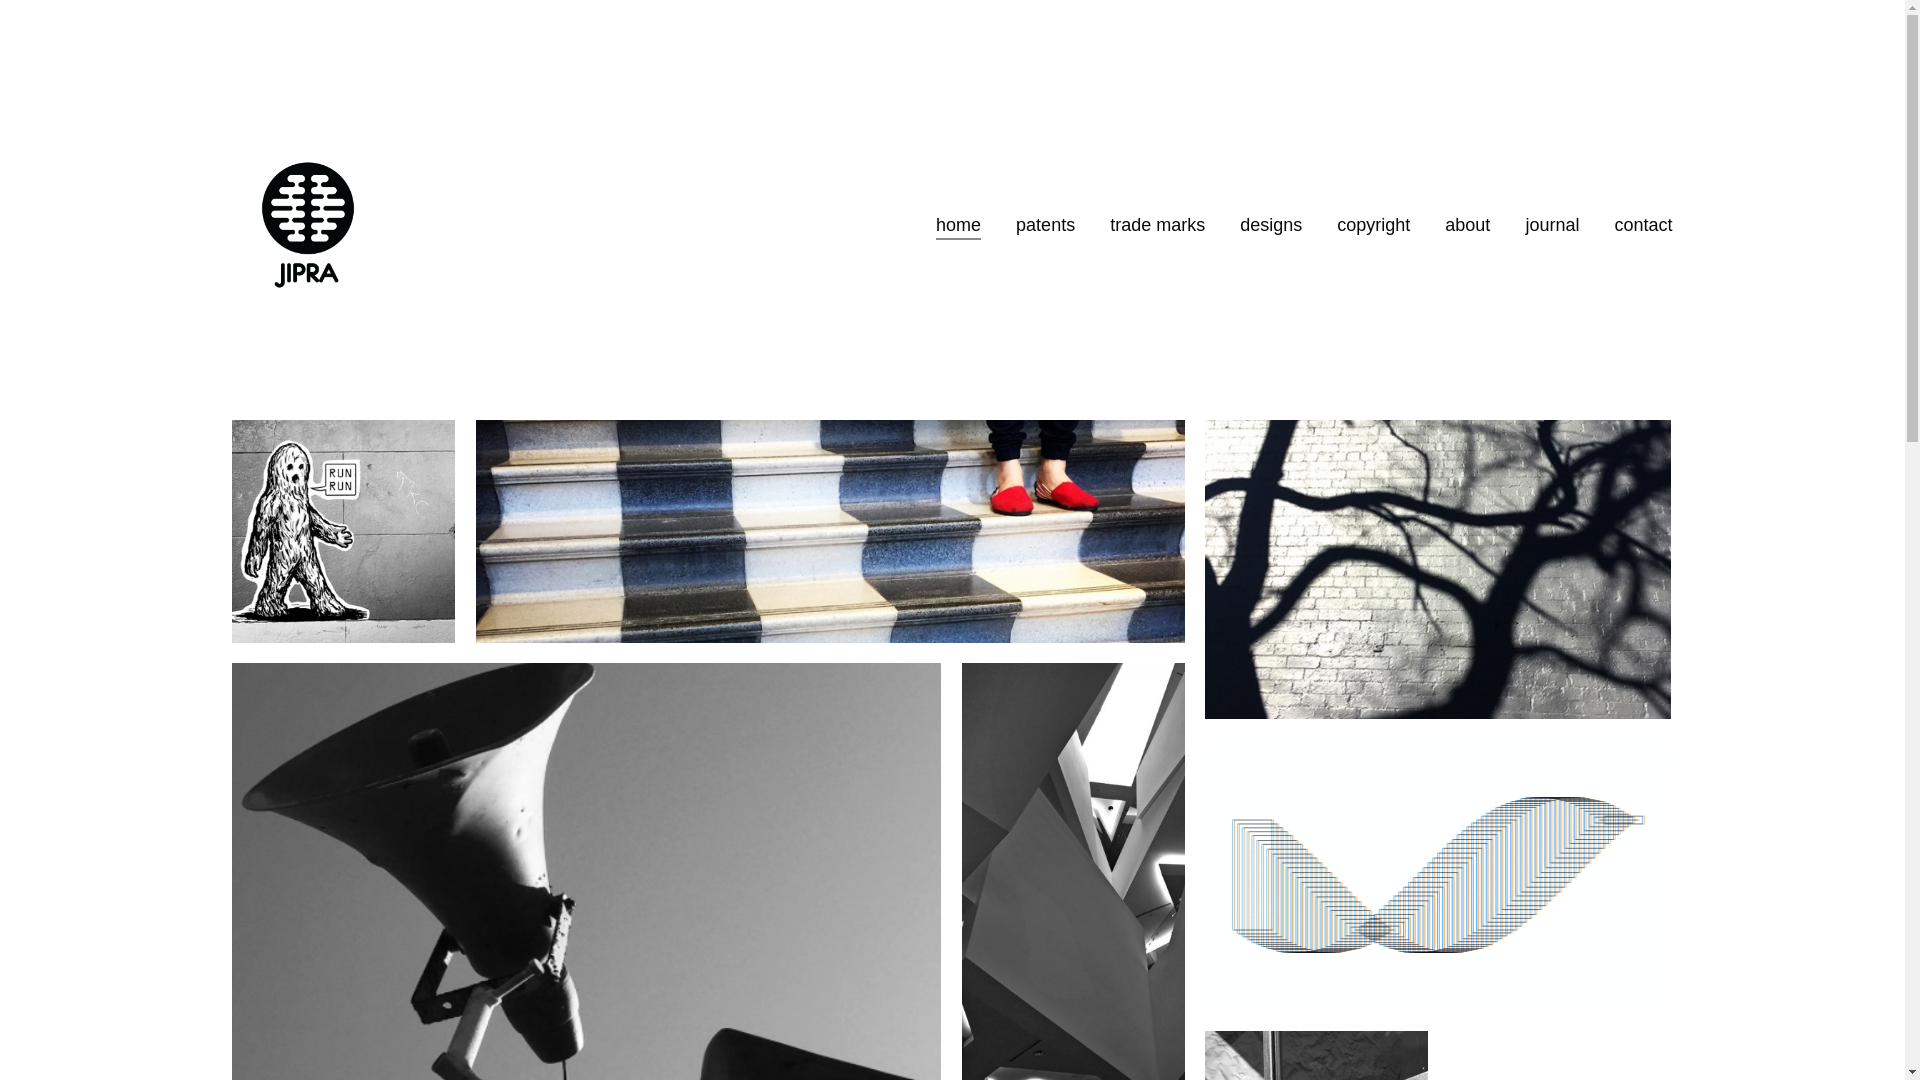 The image size is (1920, 1080). What do you see at coordinates (1046, 224) in the screenshot?
I see `patents` at bounding box center [1046, 224].